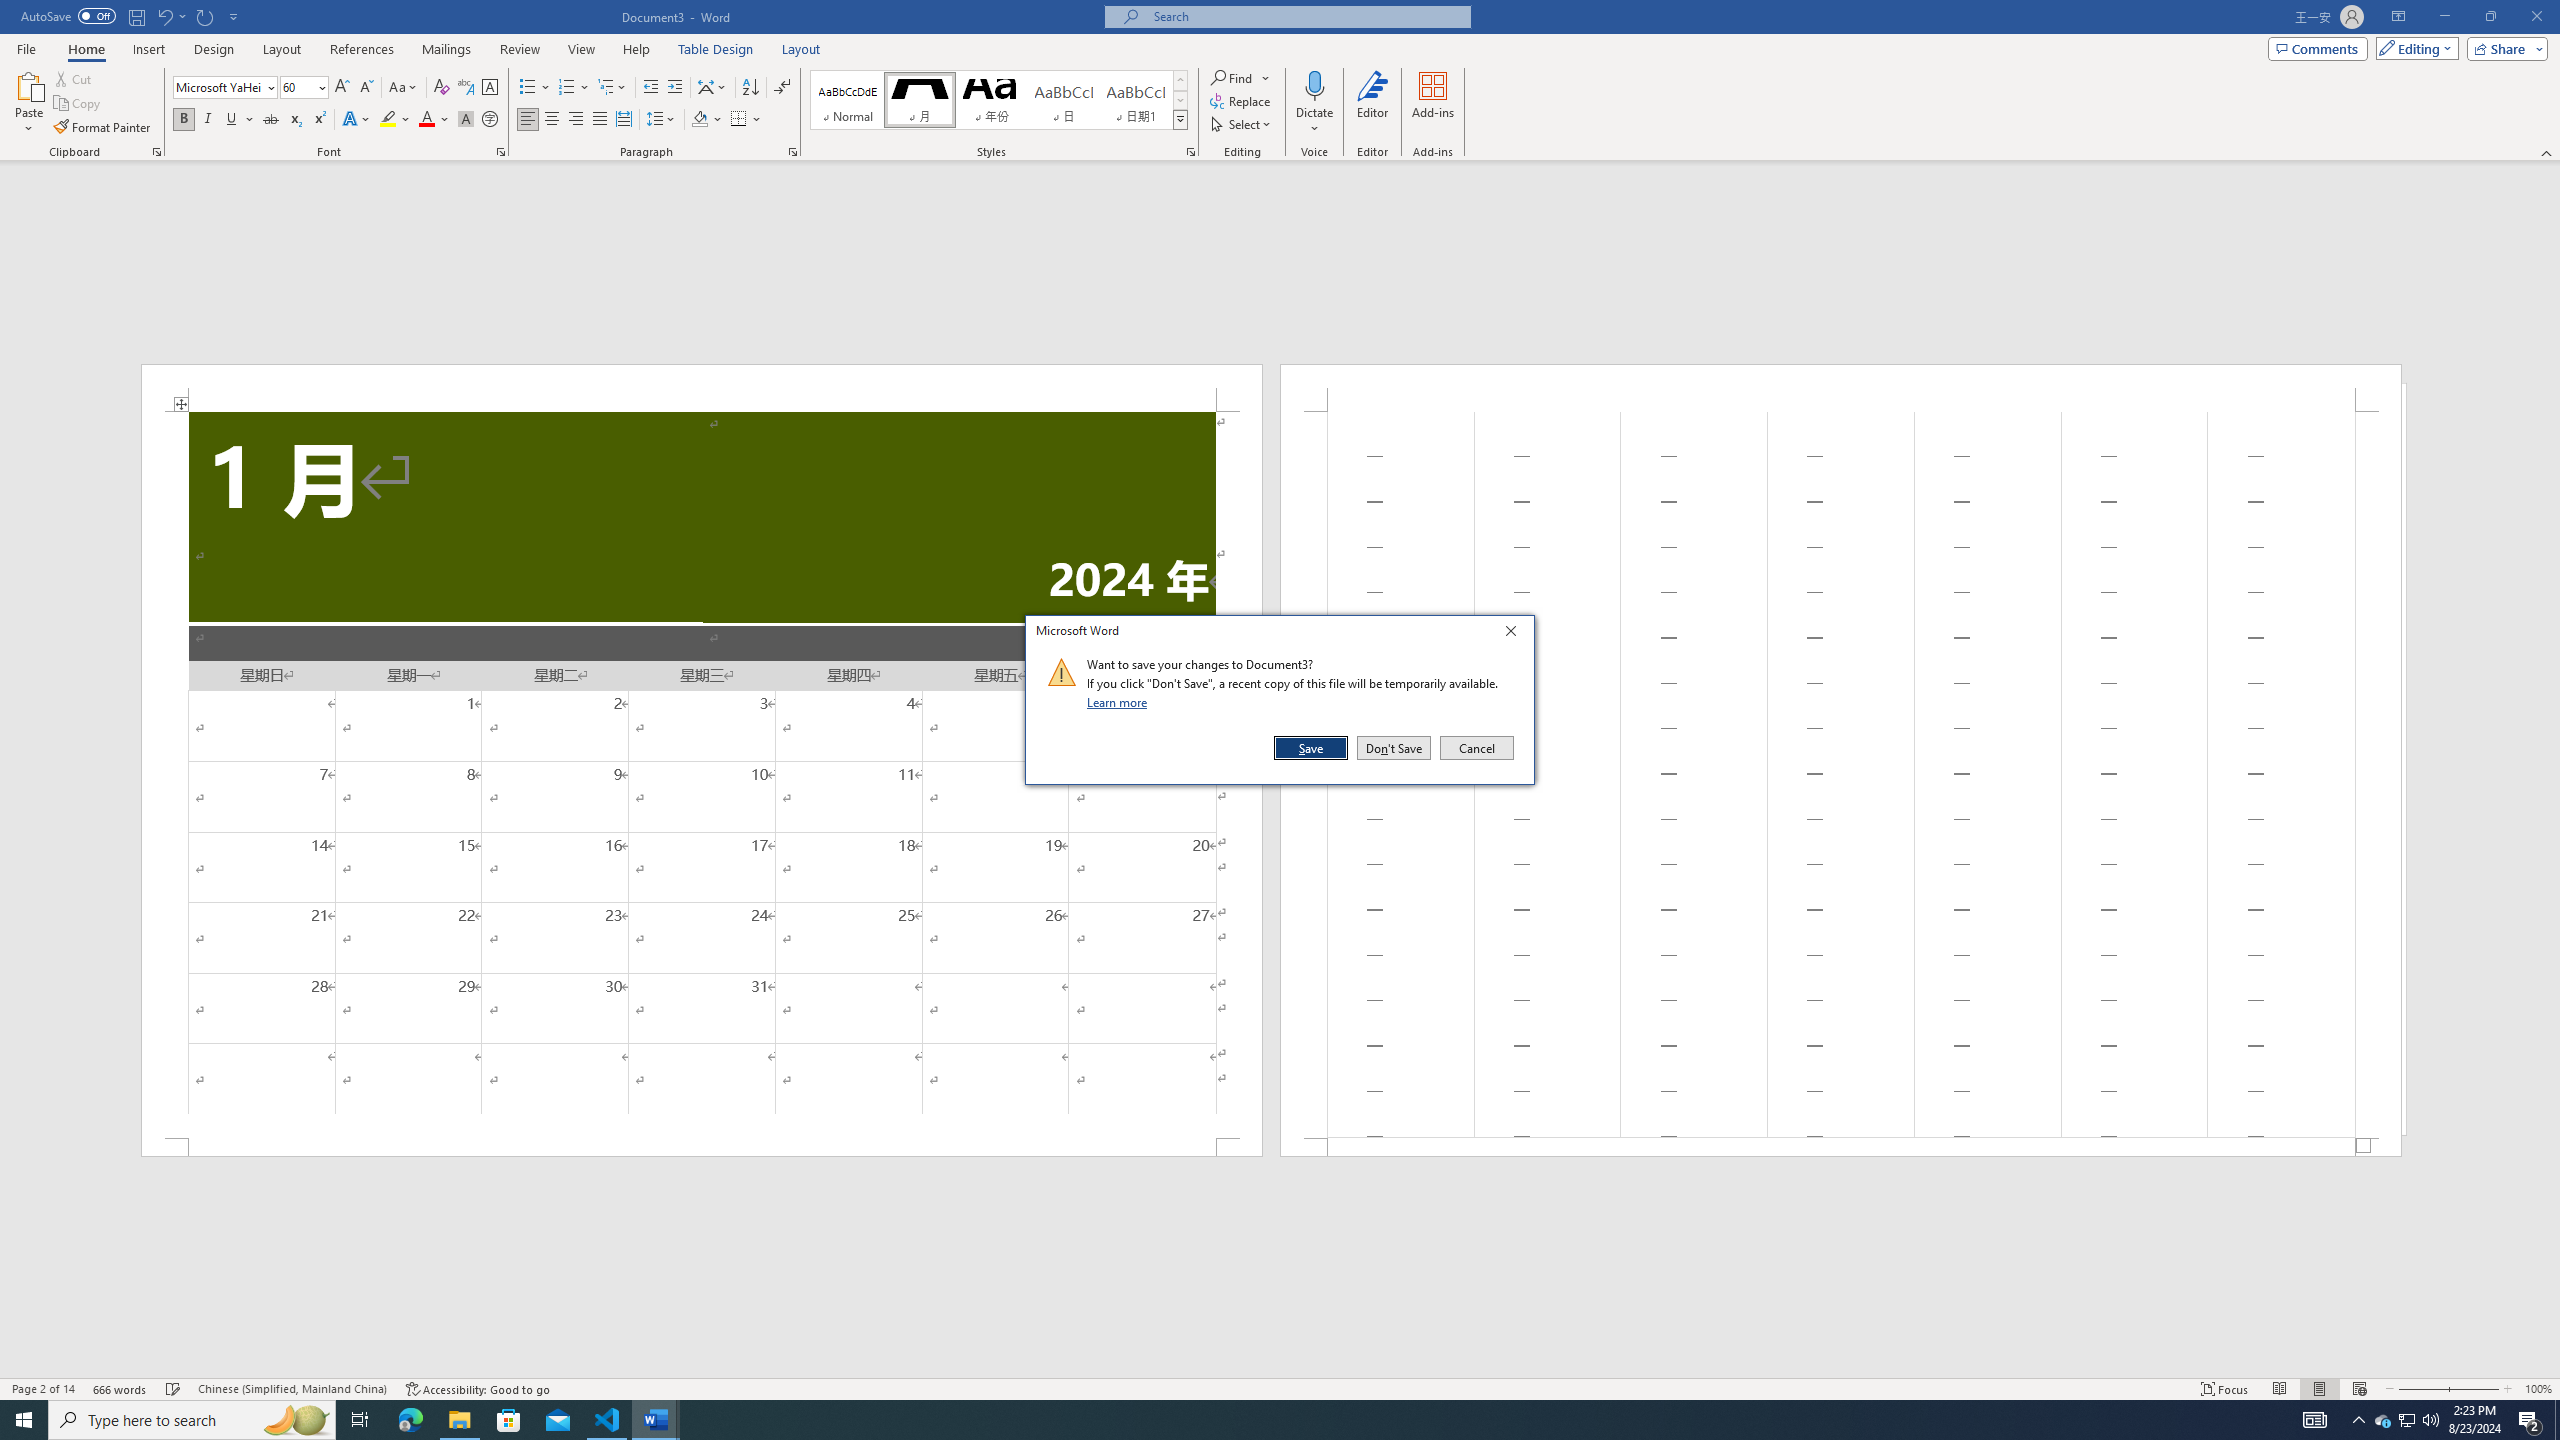 Image resolution: width=2560 pixels, height=1440 pixels. I want to click on Font, so click(218, 86).